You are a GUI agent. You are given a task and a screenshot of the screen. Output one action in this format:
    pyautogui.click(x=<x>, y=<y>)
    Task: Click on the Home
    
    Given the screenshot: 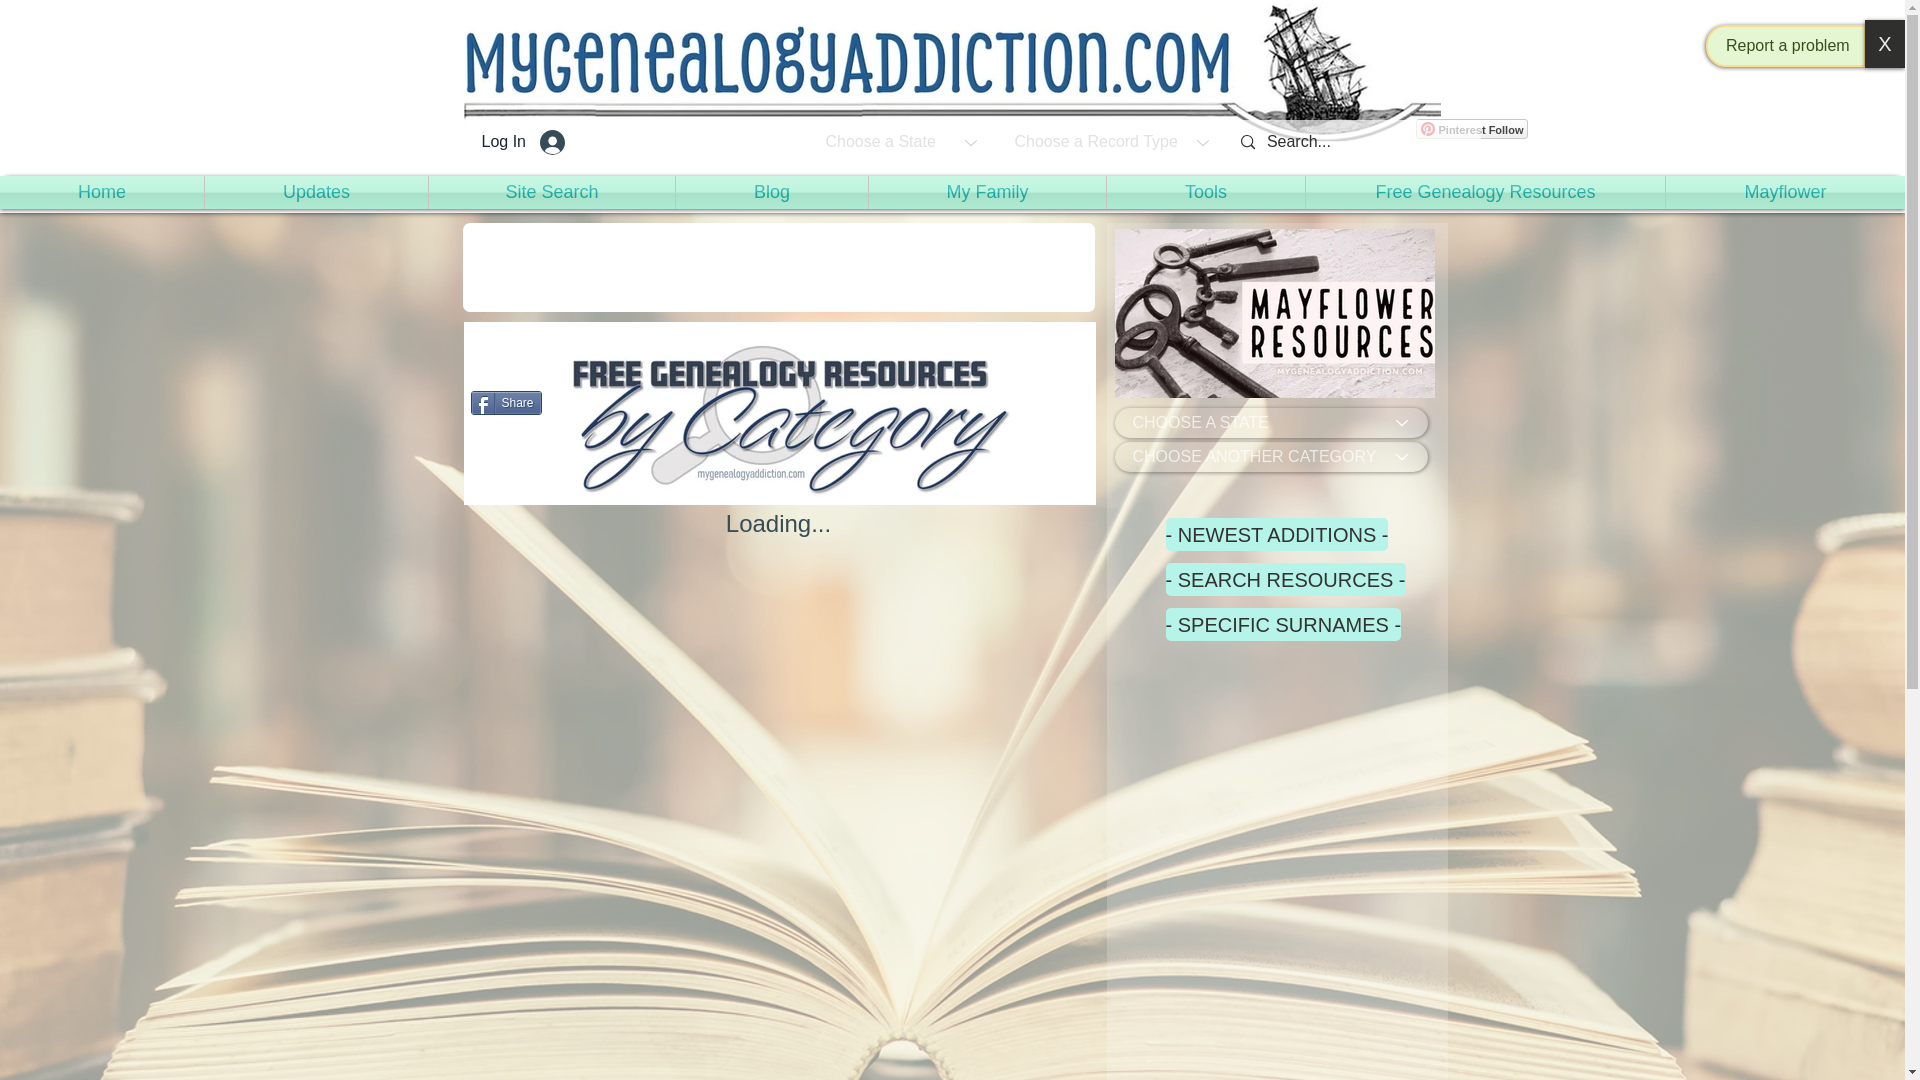 What is the action you would take?
    pyautogui.click(x=102, y=192)
    